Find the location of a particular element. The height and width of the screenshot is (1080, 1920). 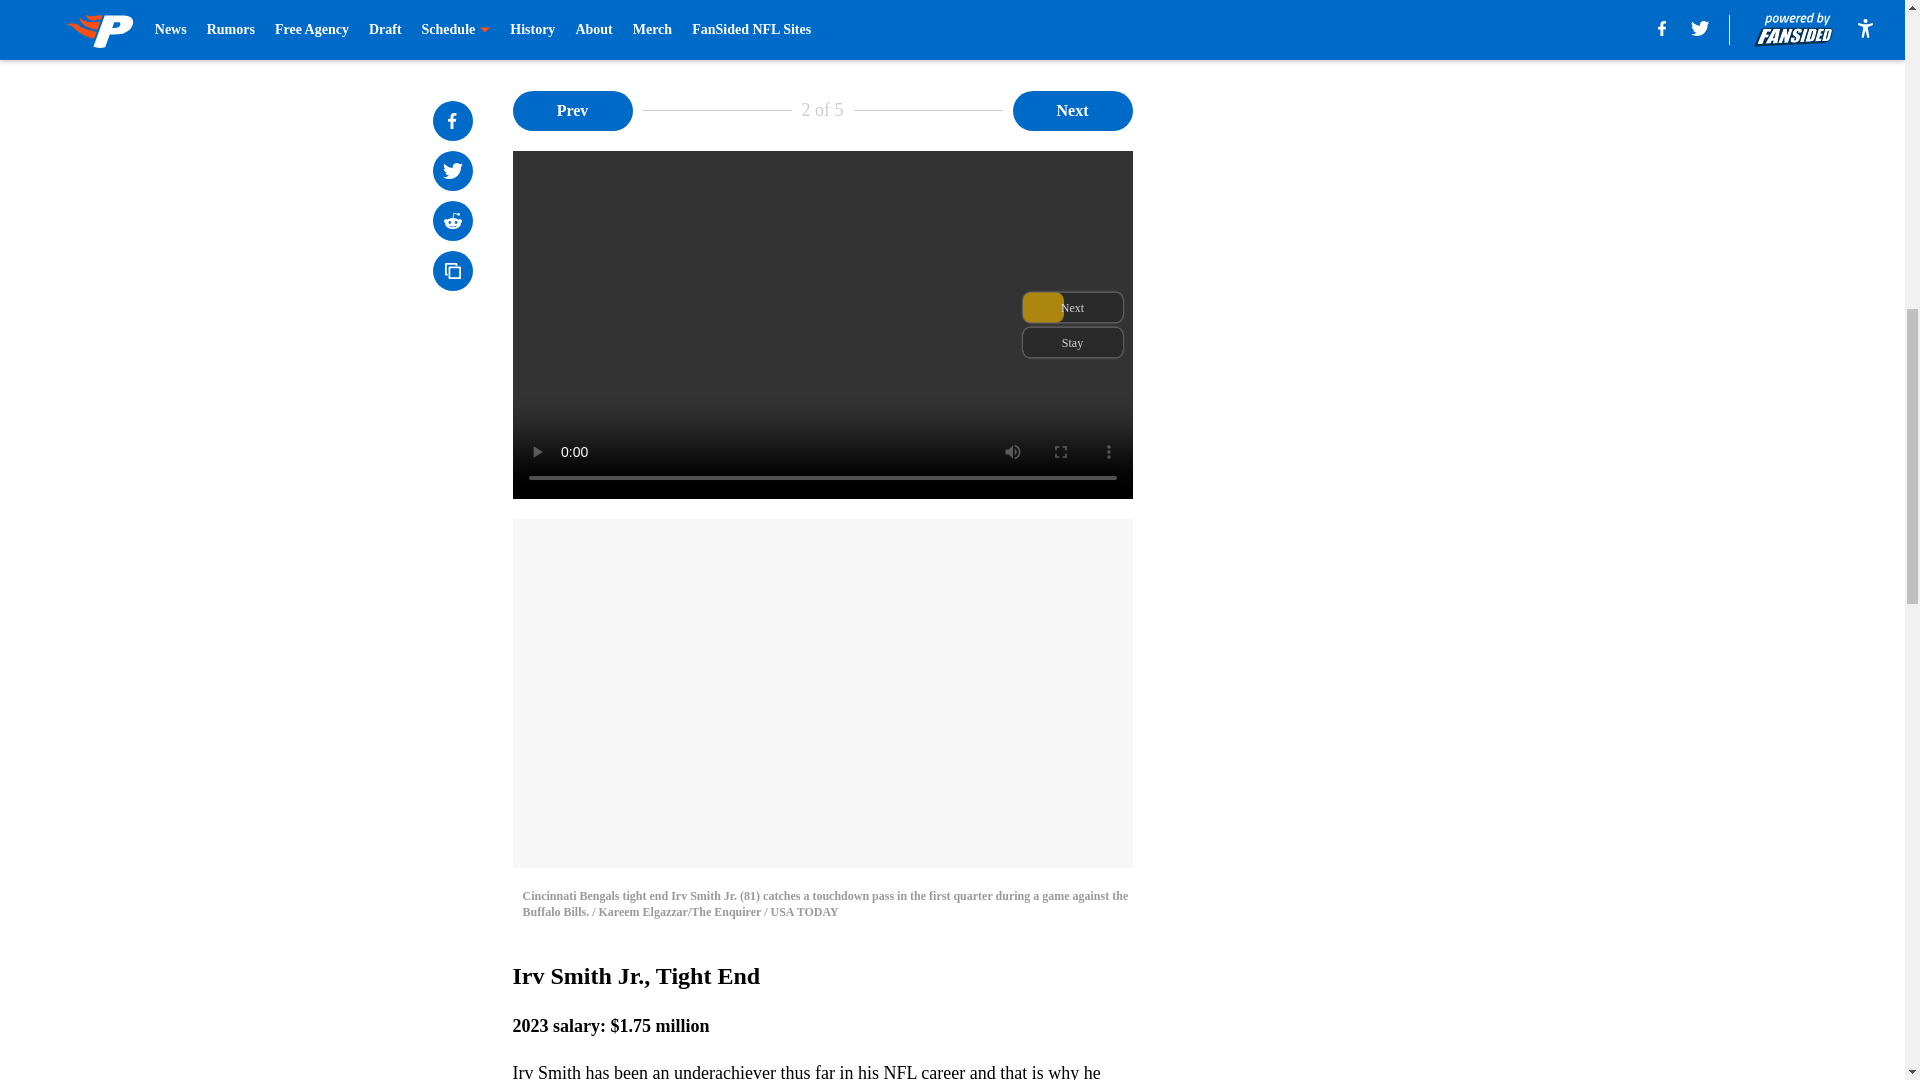

Next is located at coordinates (1072, 109).